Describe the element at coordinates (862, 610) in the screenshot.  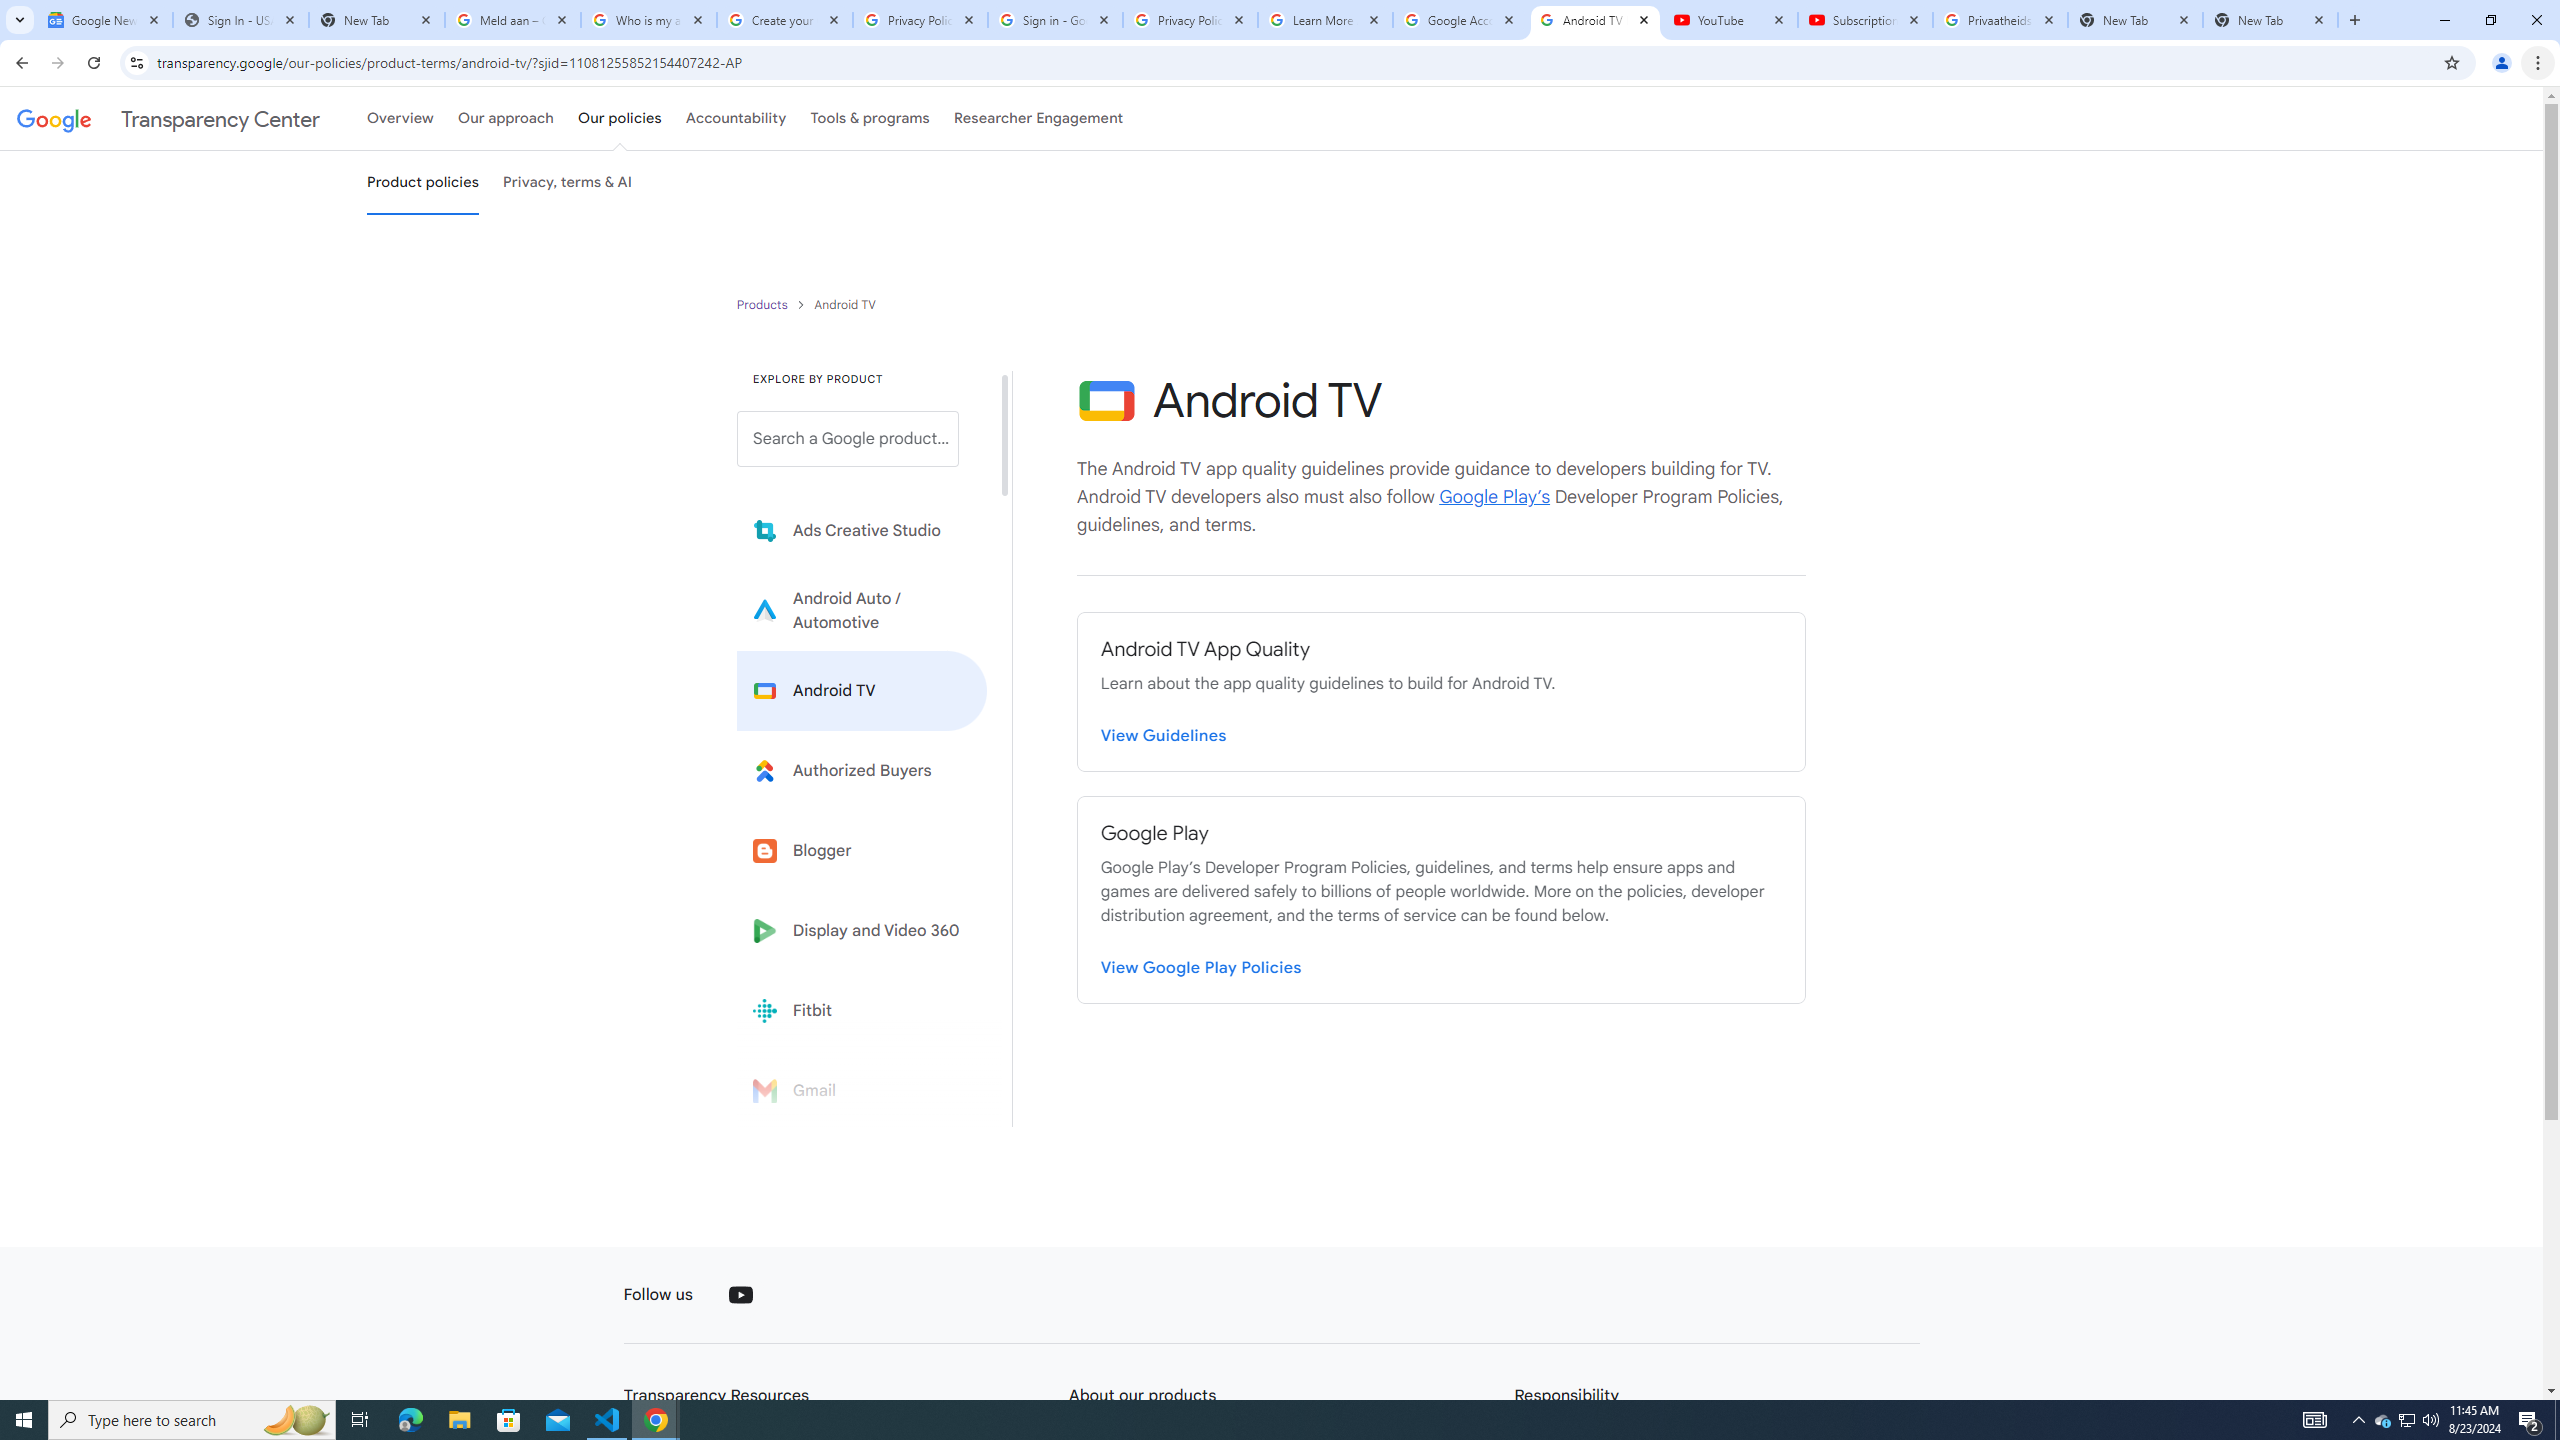
I see `Learn more about Android Auto` at that location.